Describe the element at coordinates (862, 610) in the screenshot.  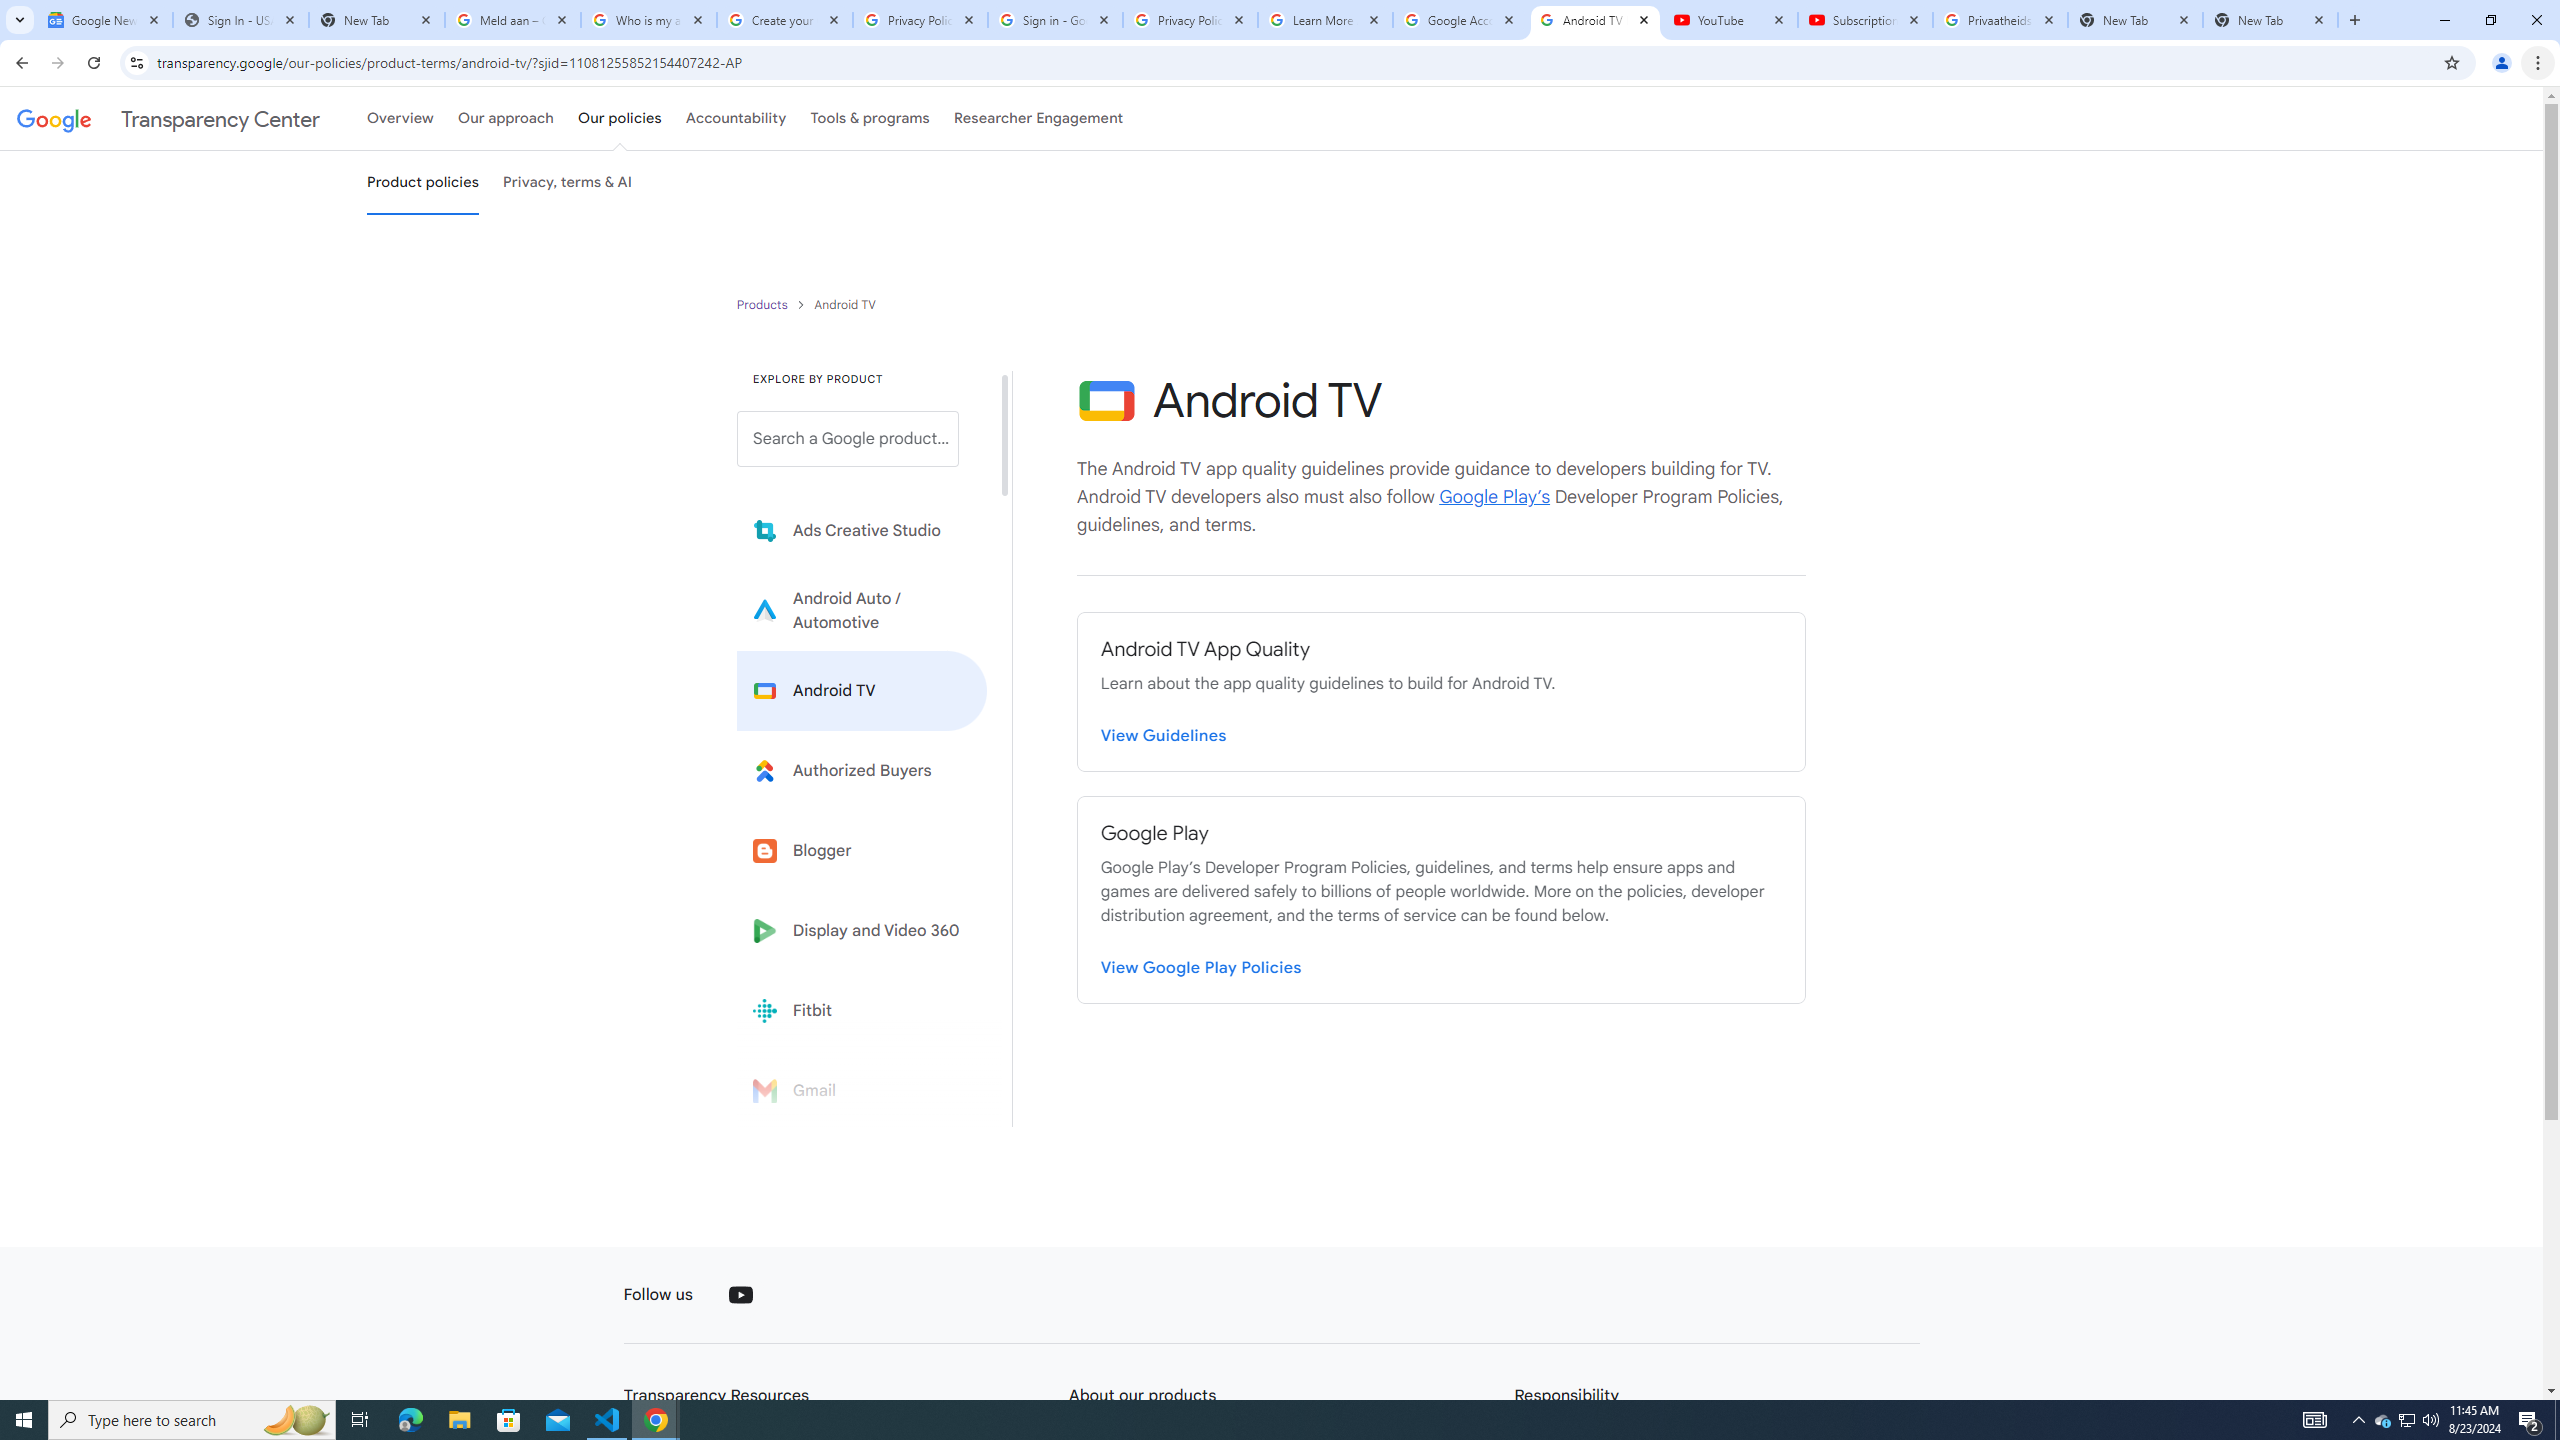
I see `Learn more about Android Auto` at that location.